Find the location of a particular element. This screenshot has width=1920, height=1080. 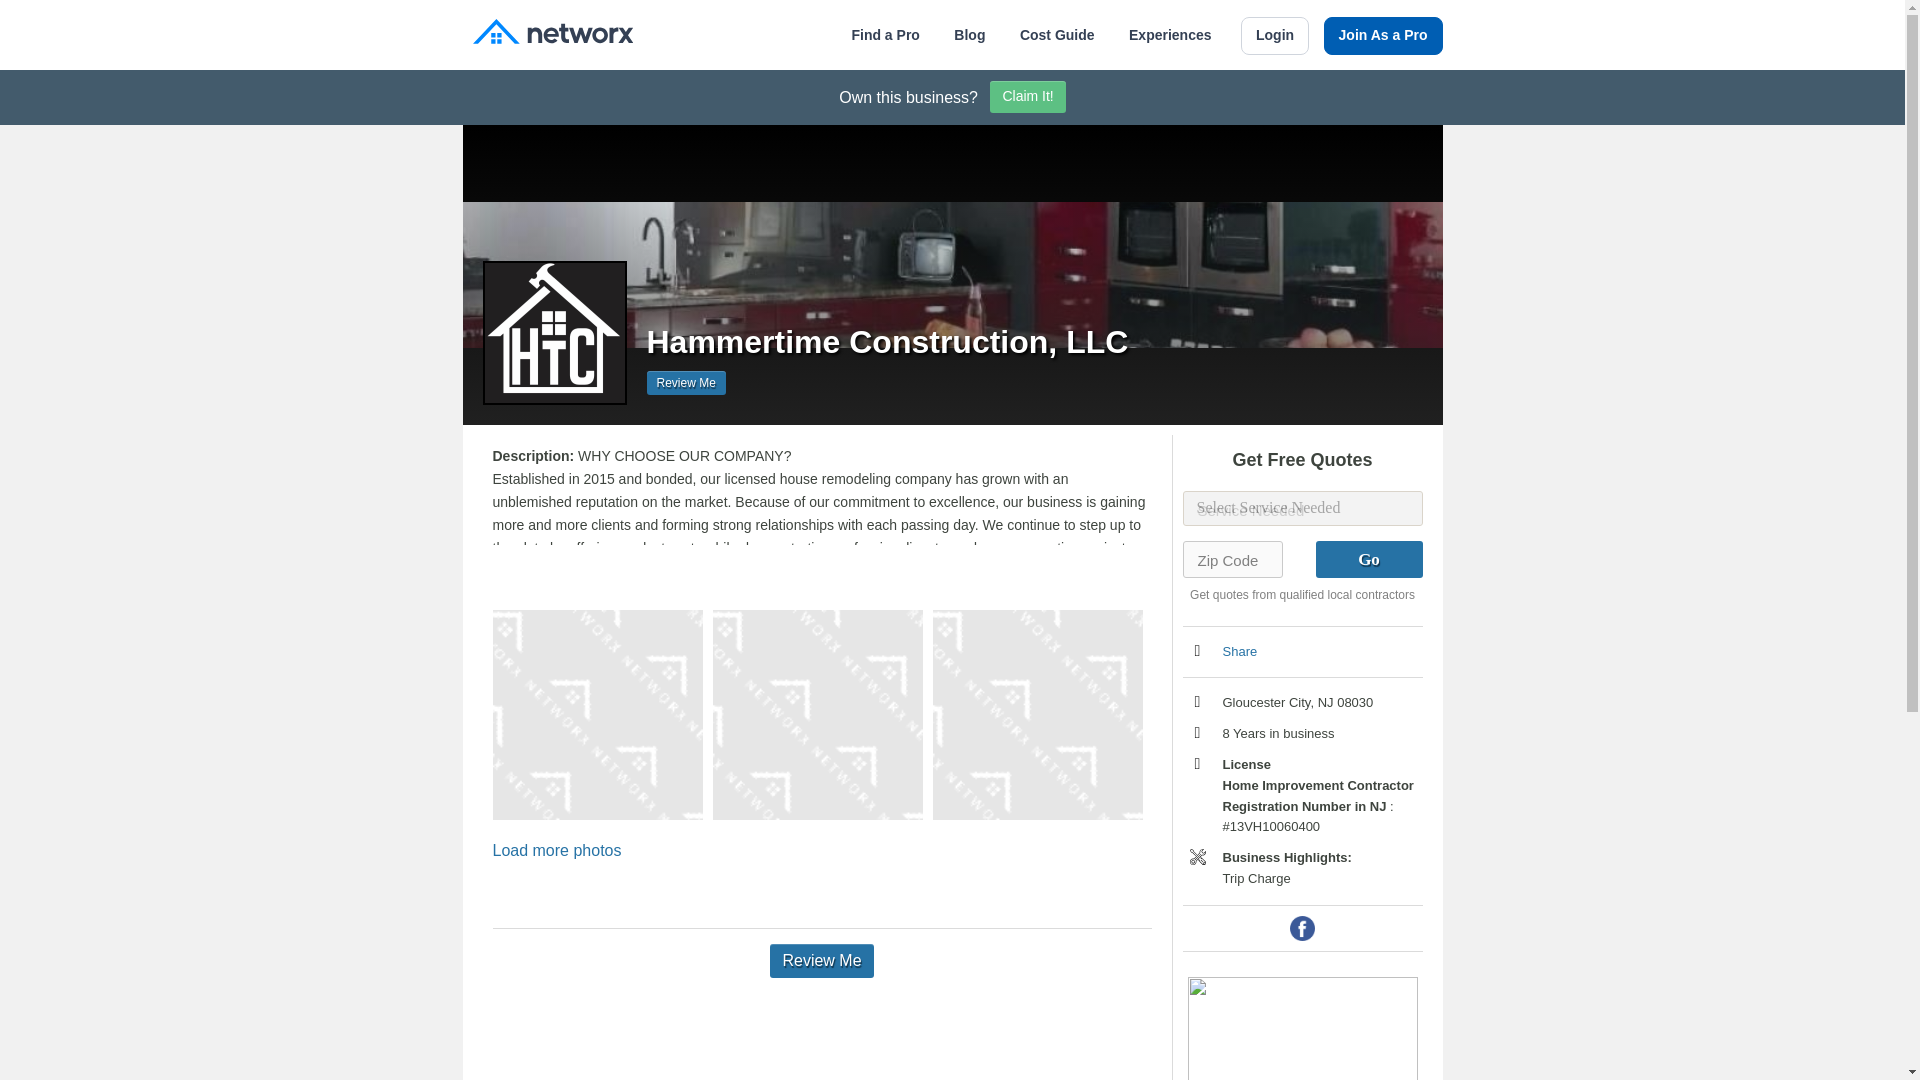

Review Me is located at coordinates (685, 383).